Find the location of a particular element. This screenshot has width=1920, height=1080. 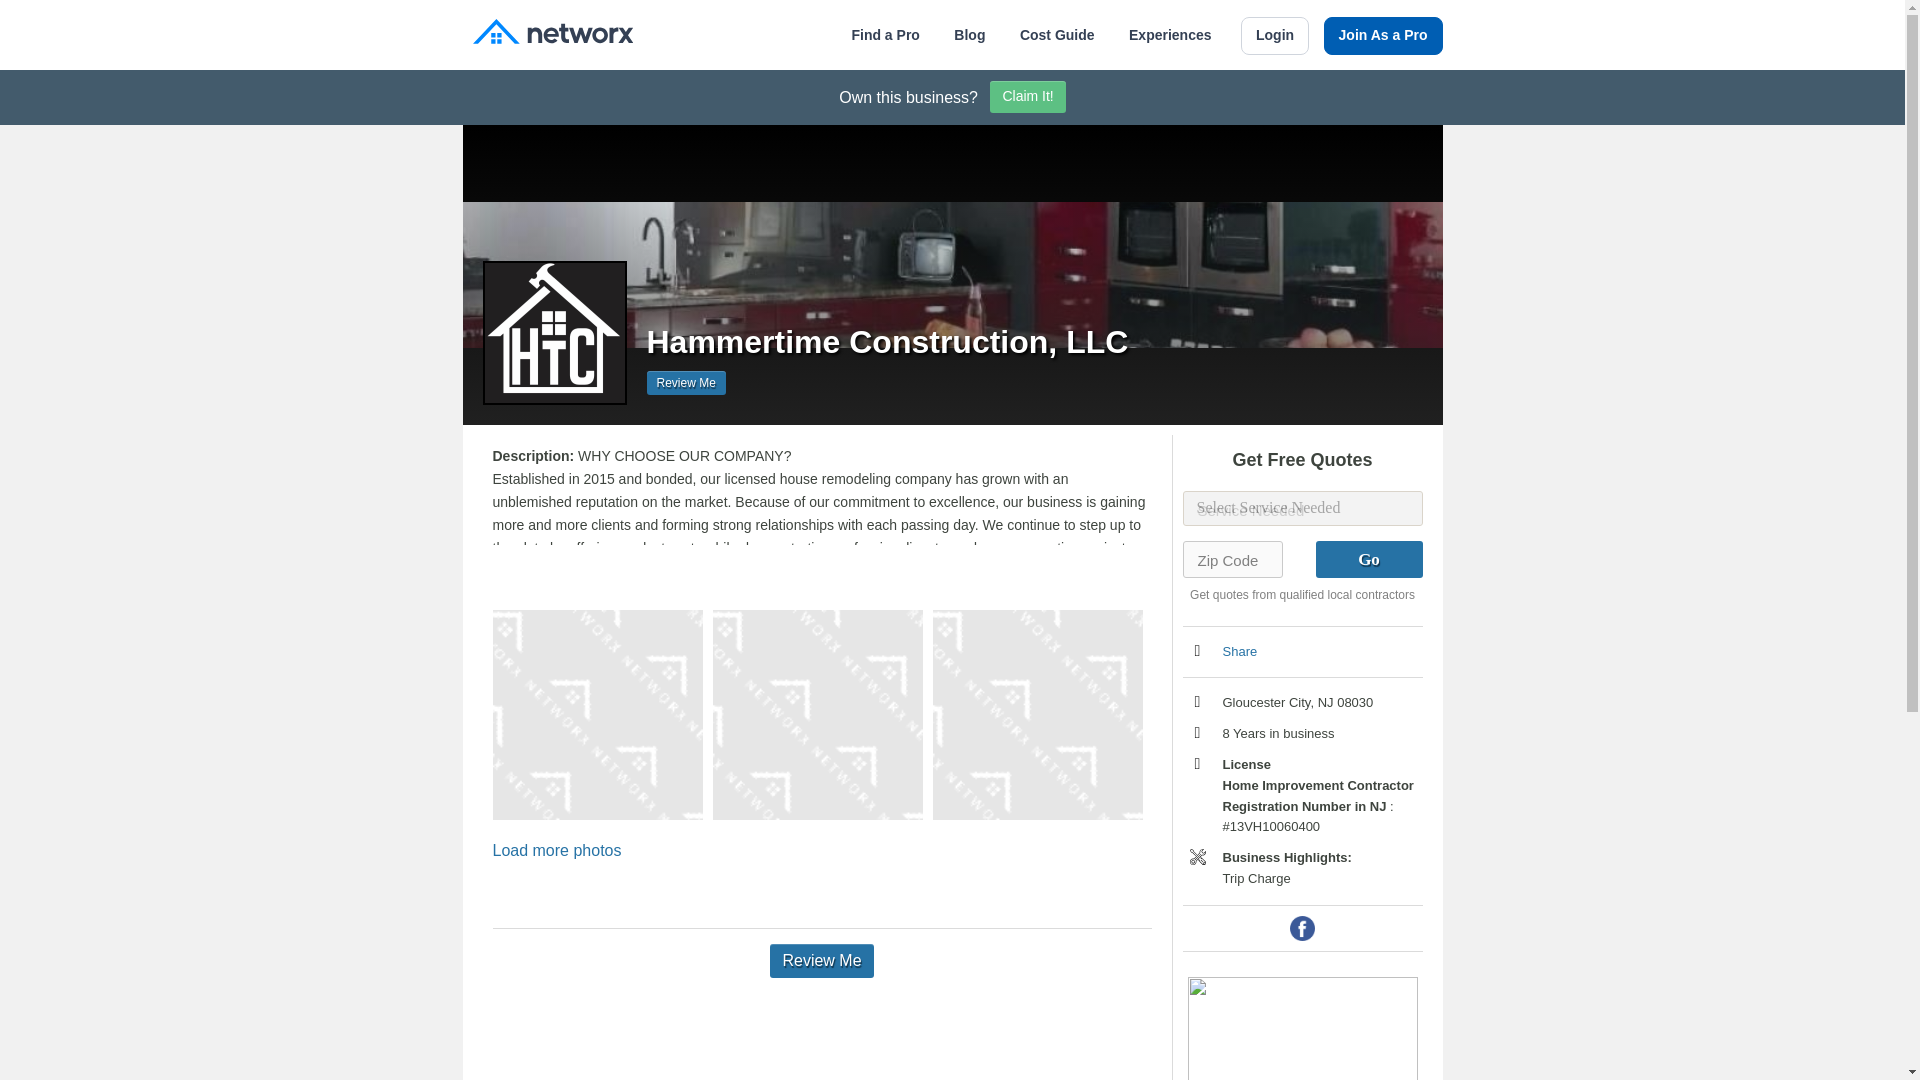

Review Me is located at coordinates (685, 383).